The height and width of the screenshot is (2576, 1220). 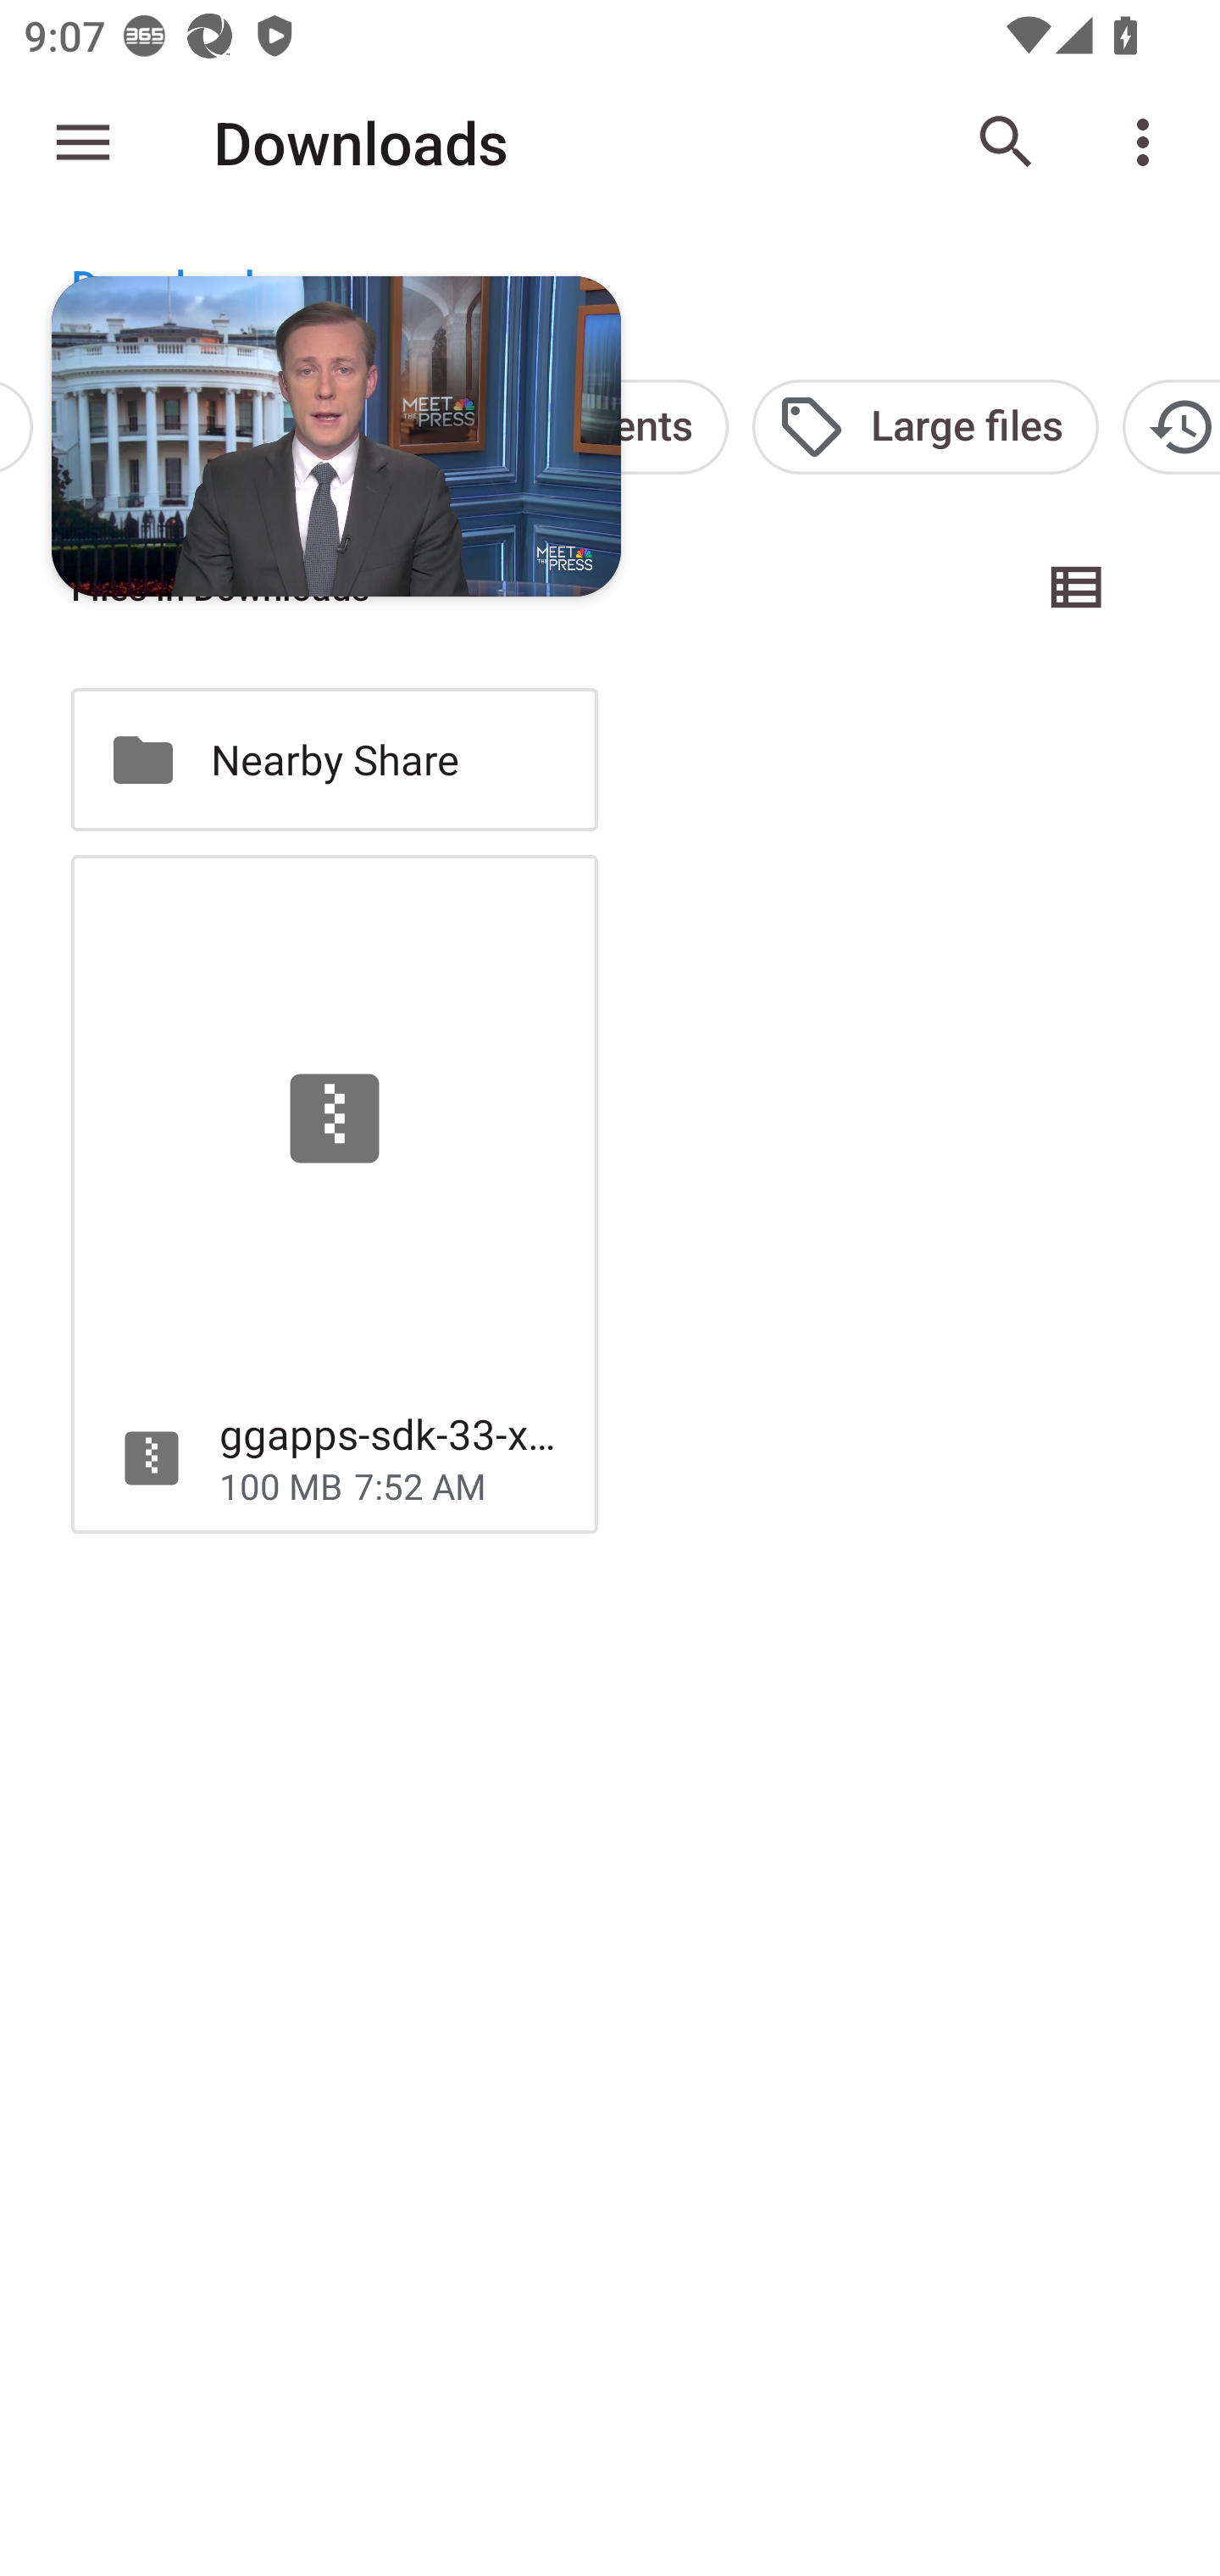 What do you see at coordinates (334, 759) in the screenshot?
I see `Nearby Share` at bounding box center [334, 759].